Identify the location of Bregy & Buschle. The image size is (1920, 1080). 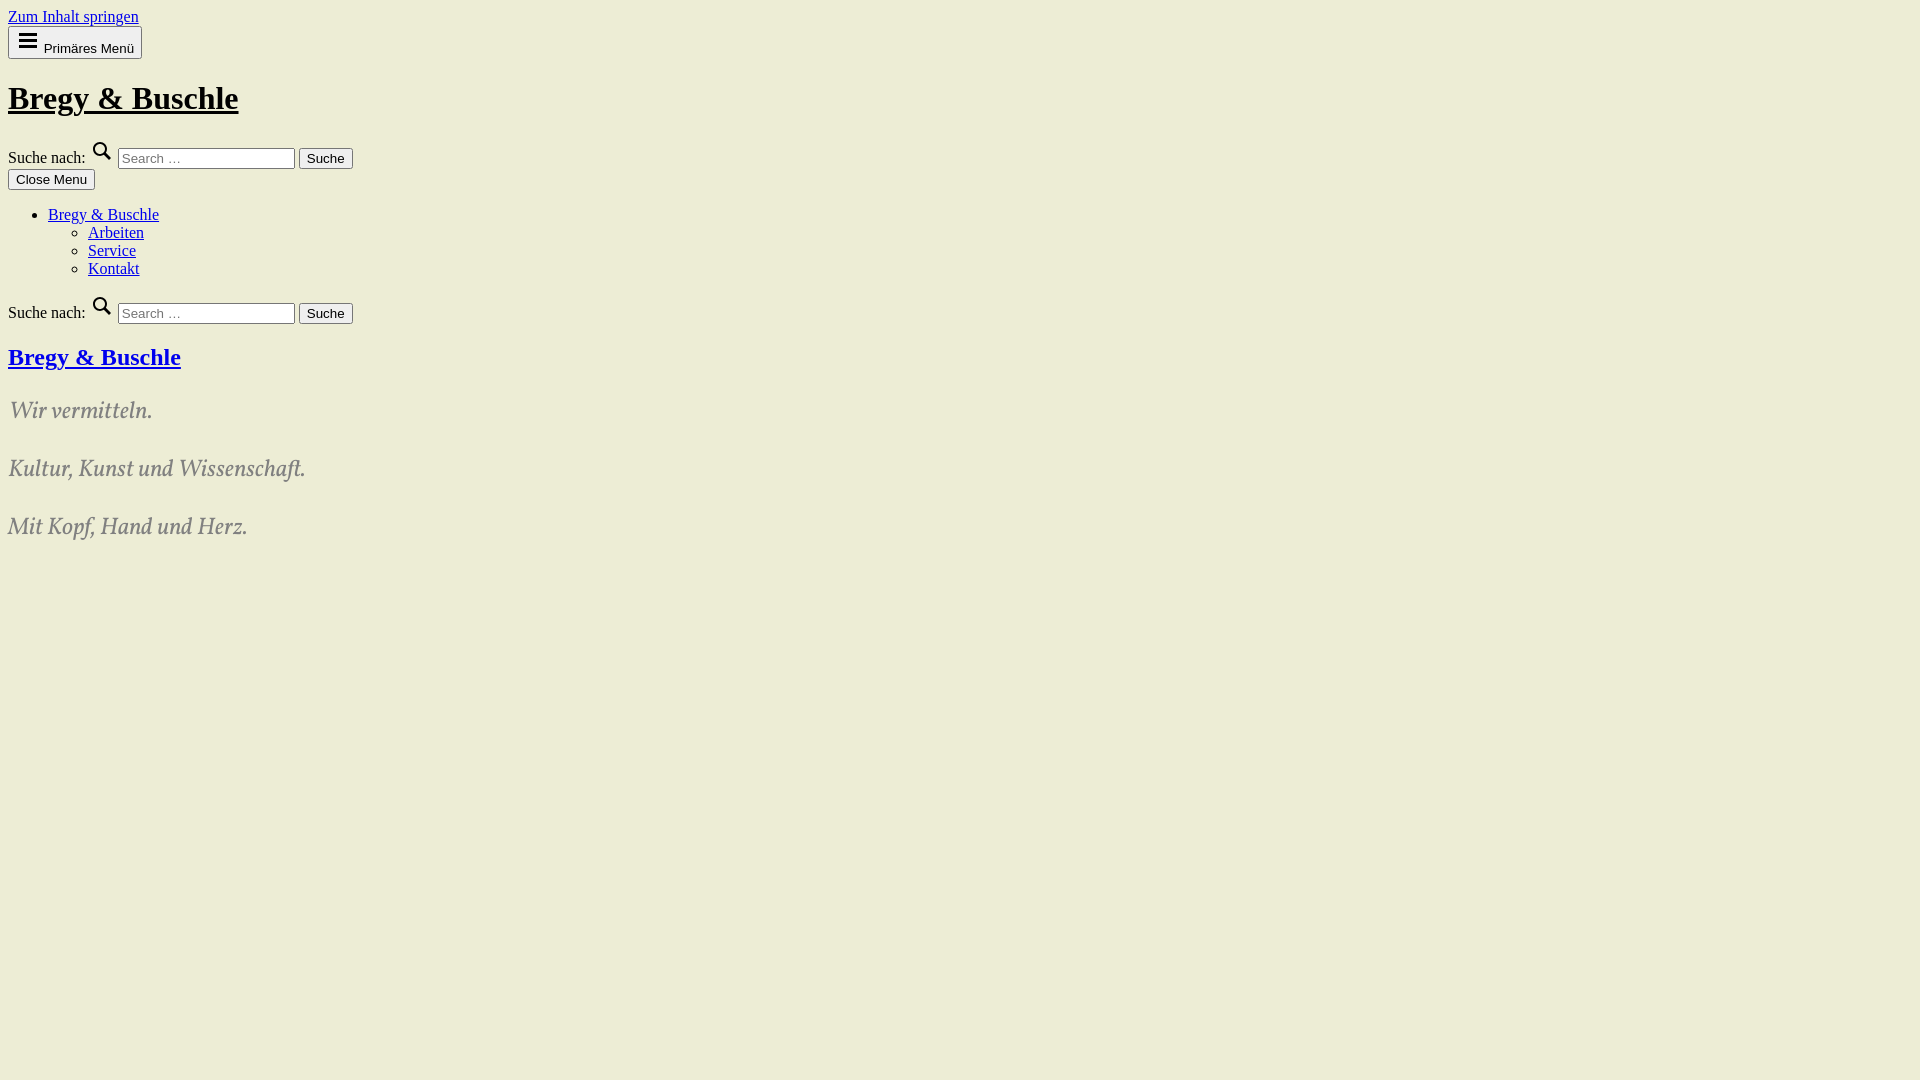
(94, 357).